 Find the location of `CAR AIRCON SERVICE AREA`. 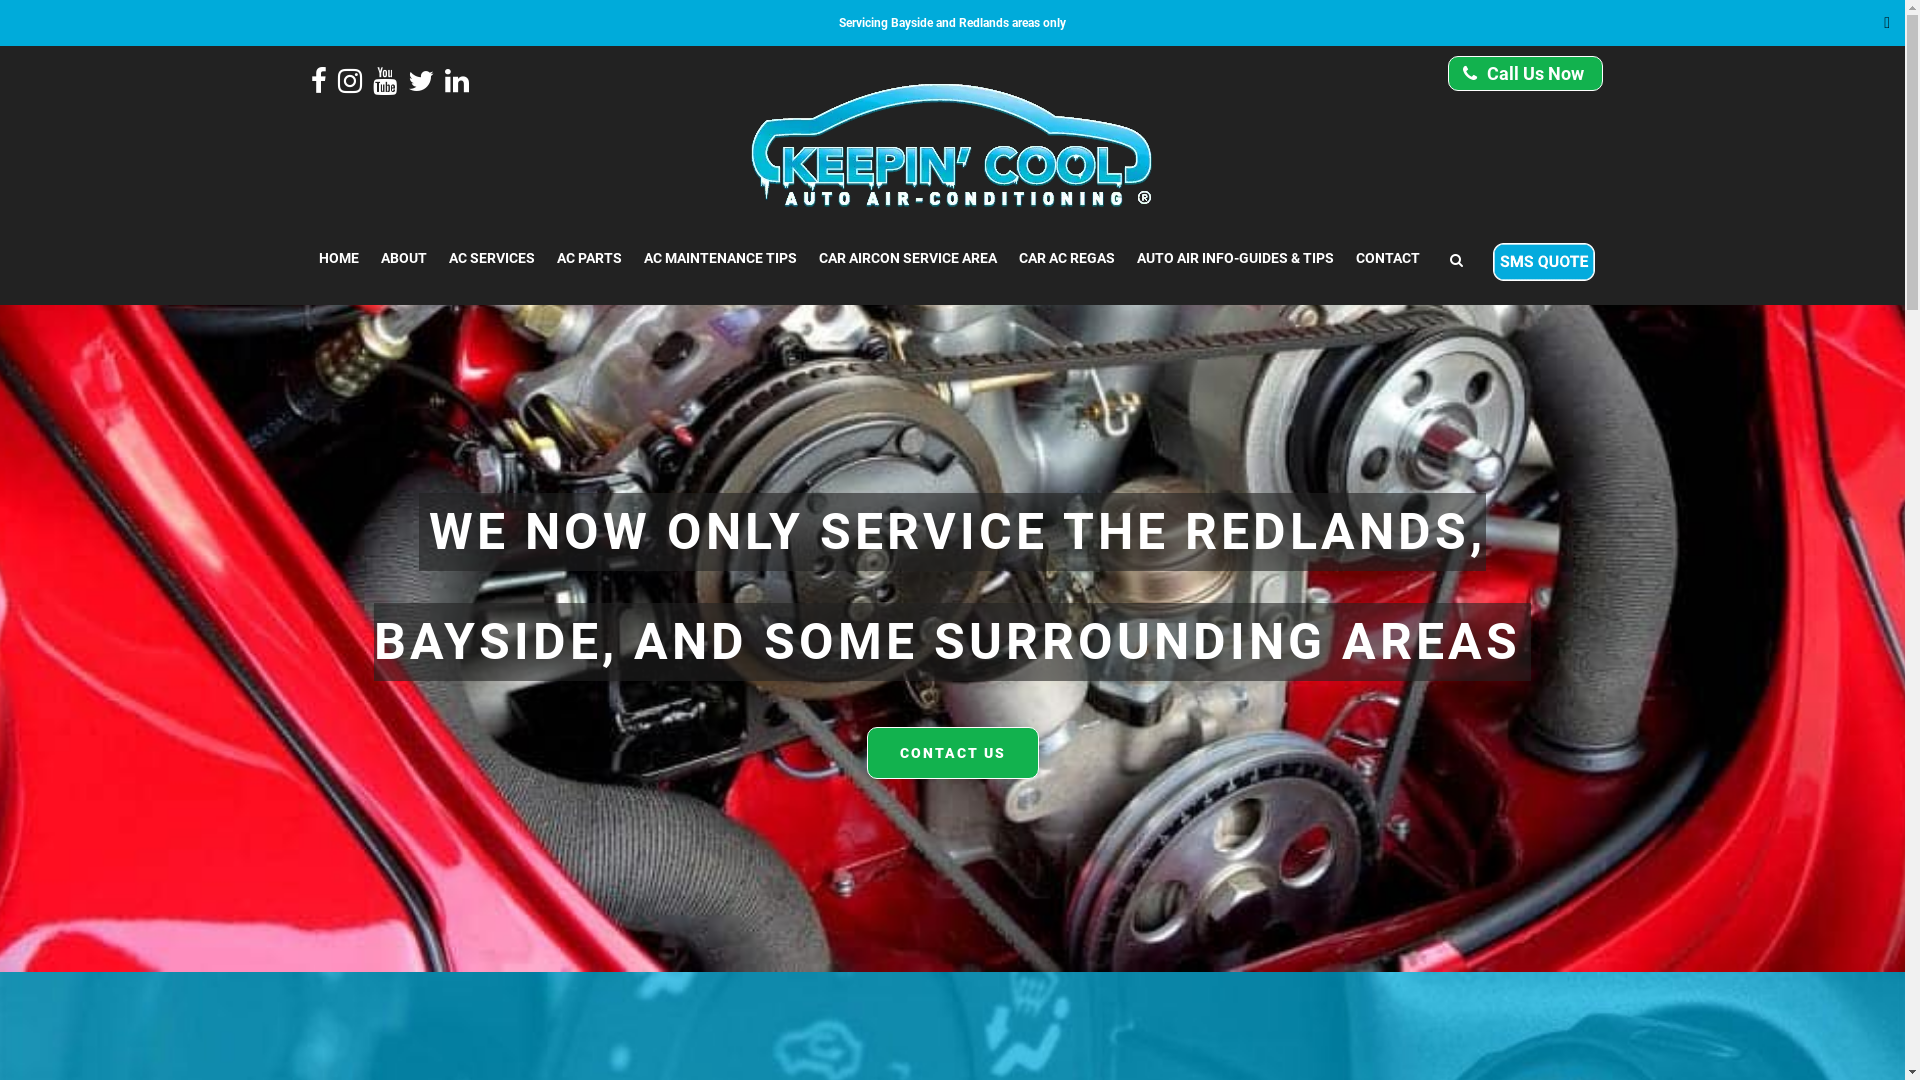

CAR AIRCON SERVICE AREA is located at coordinates (908, 258).